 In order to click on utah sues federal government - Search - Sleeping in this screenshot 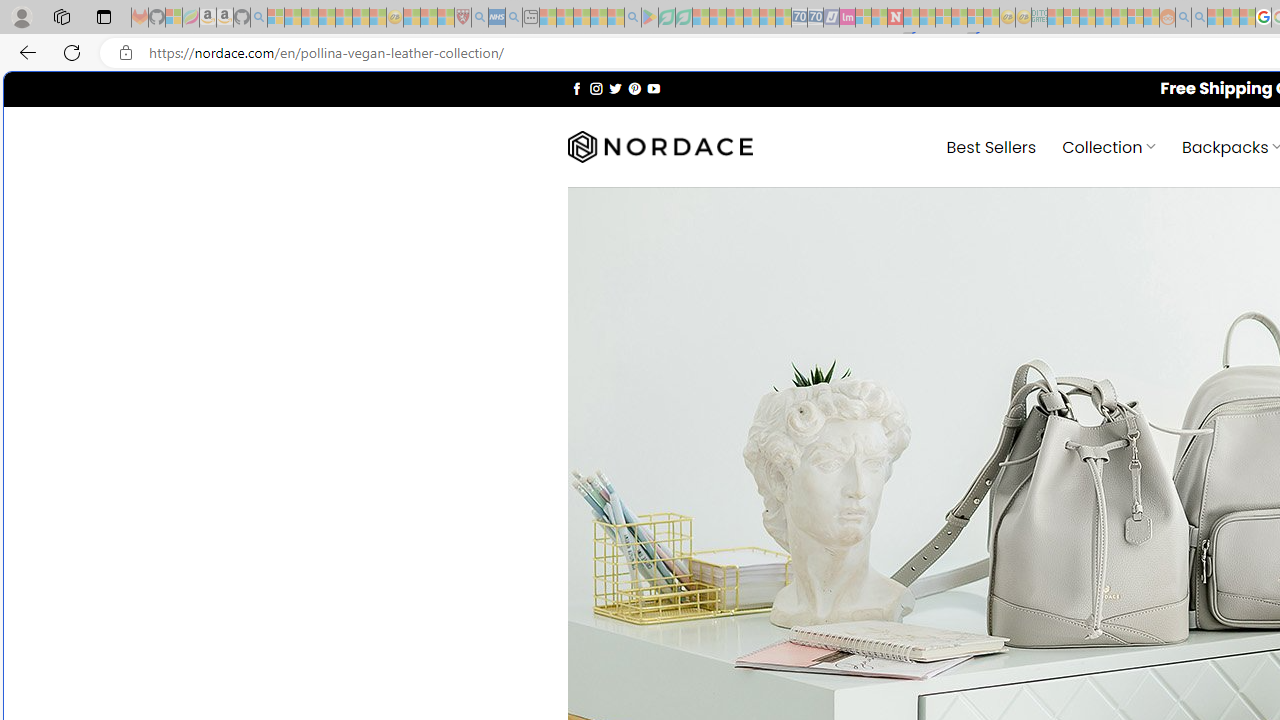, I will do `click(514, 18)`.